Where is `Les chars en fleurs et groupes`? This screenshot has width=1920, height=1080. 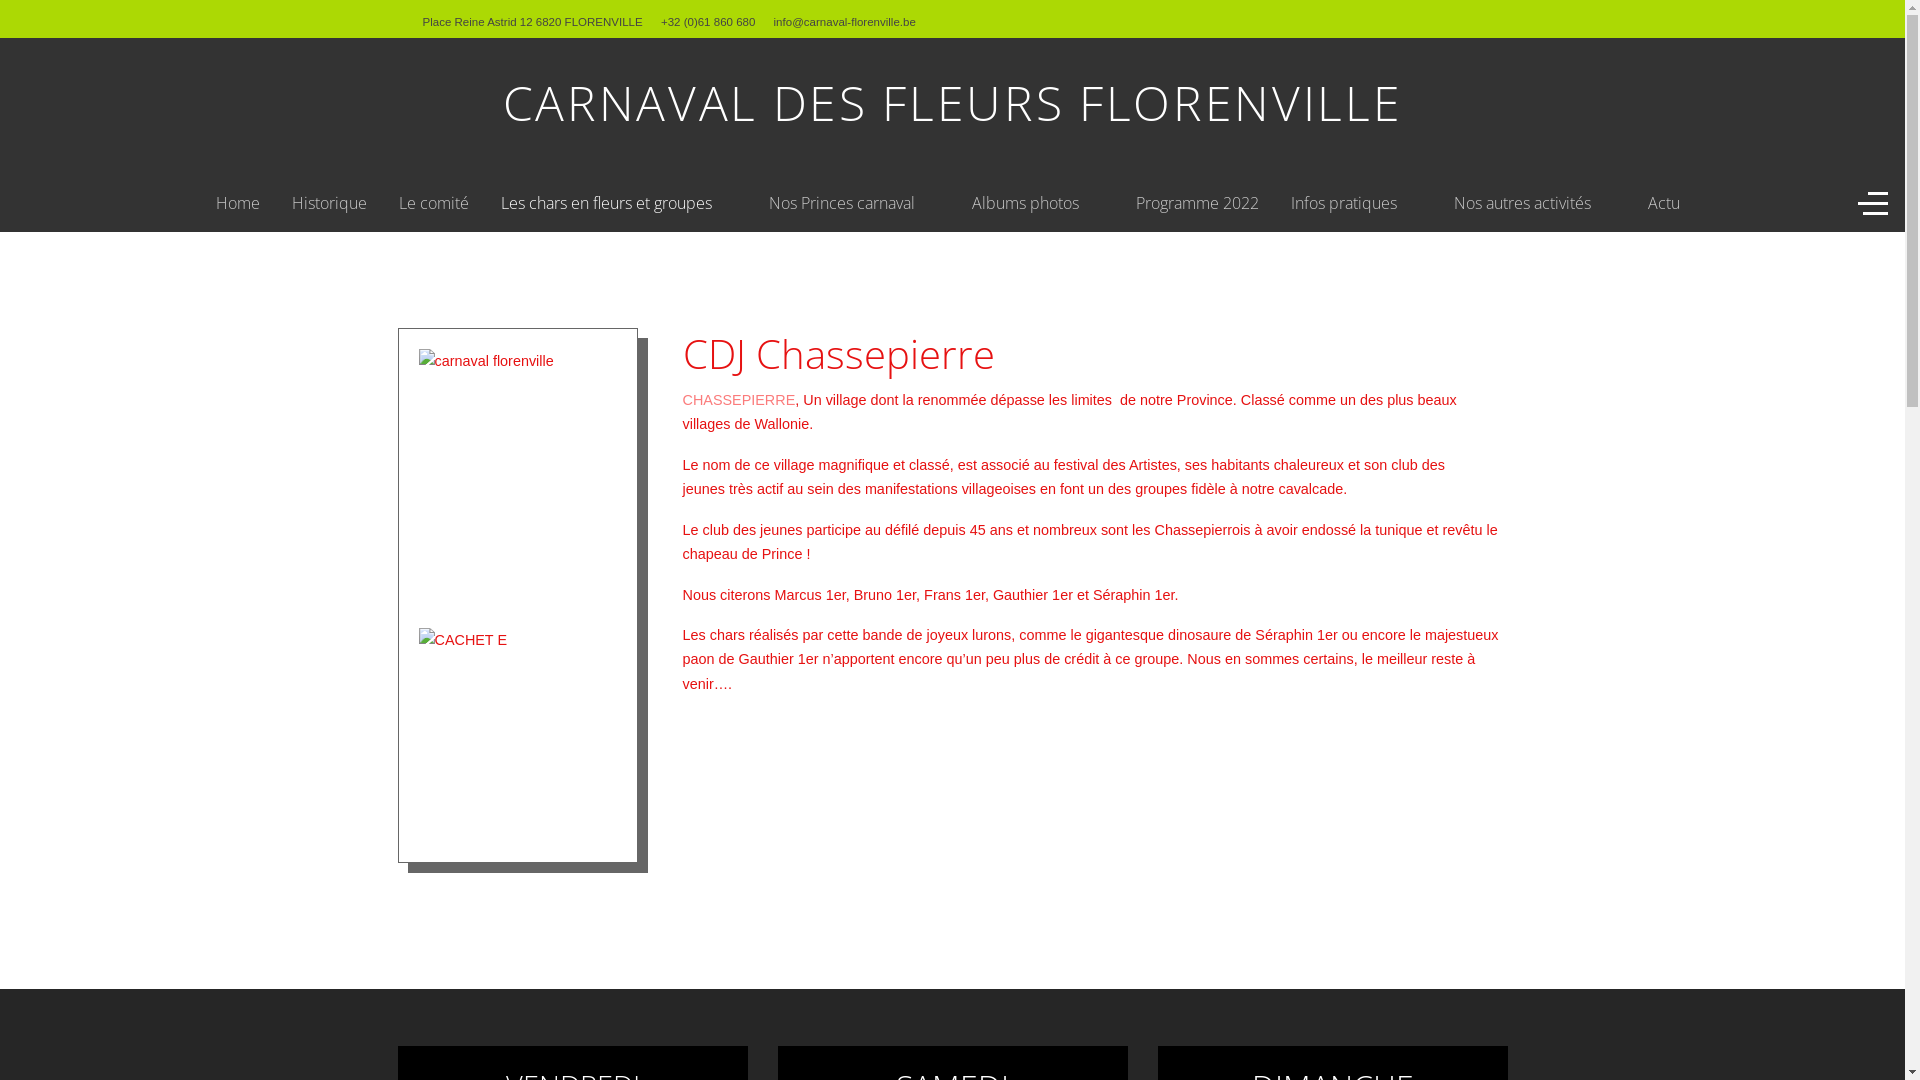 Les chars en fleurs et groupes is located at coordinates (618, 204).